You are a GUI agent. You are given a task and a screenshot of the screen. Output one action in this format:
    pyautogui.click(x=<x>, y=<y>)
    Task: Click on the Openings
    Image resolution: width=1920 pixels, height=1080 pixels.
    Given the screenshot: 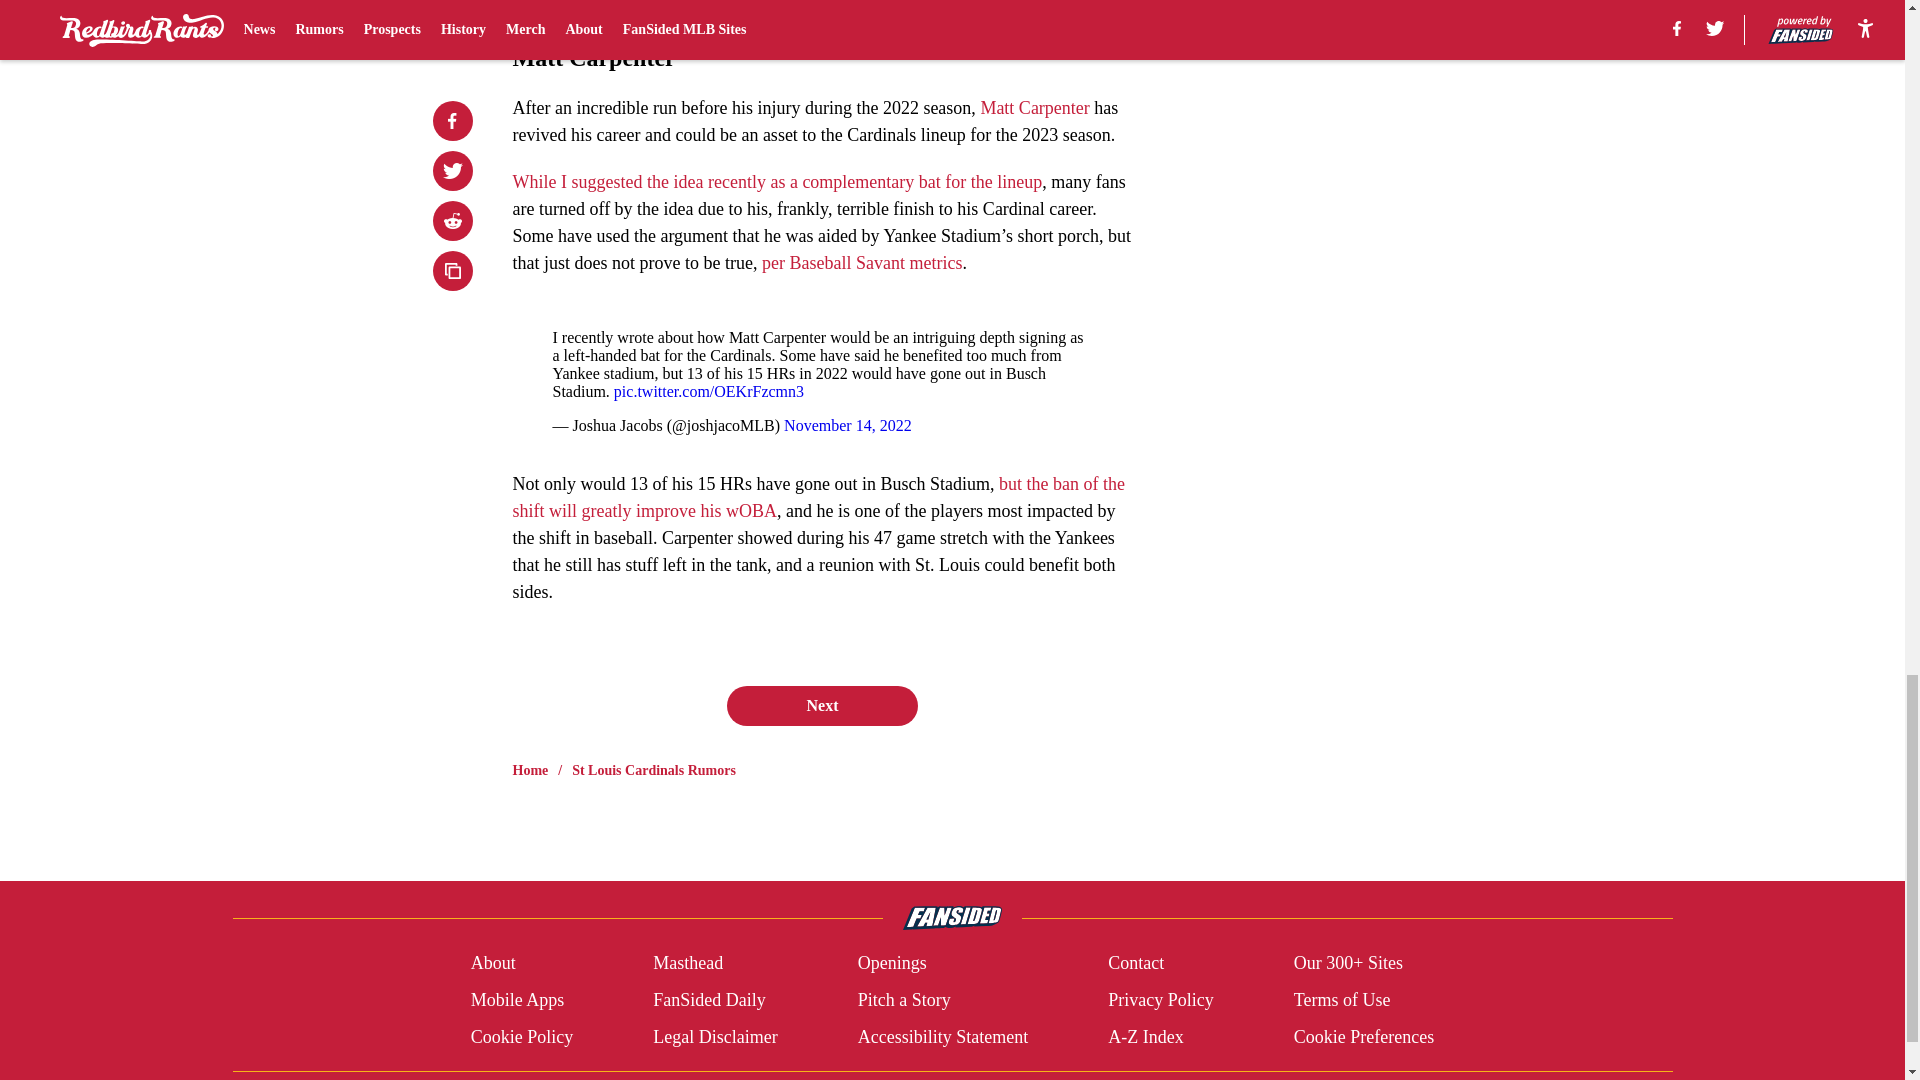 What is the action you would take?
    pyautogui.click(x=892, y=964)
    